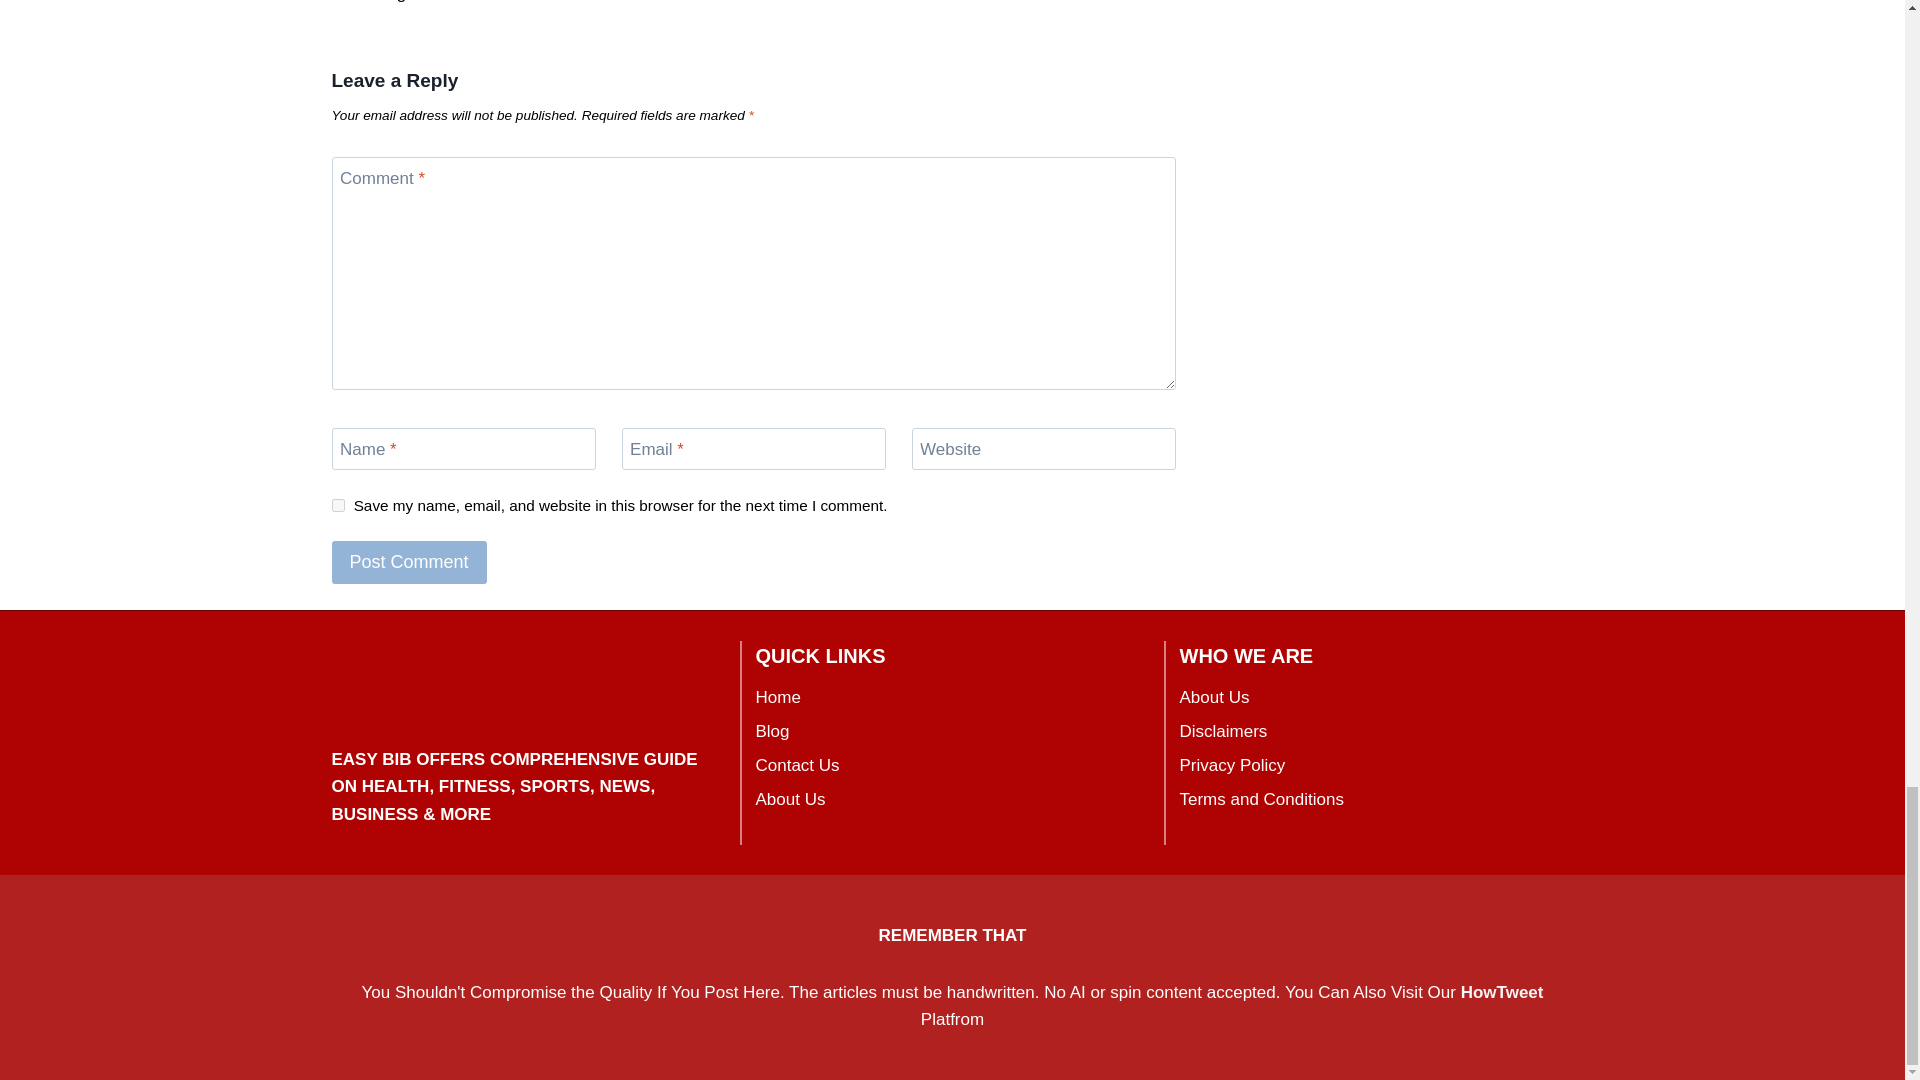 This screenshot has width=1920, height=1080. I want to click on yes, so click(338, 504).